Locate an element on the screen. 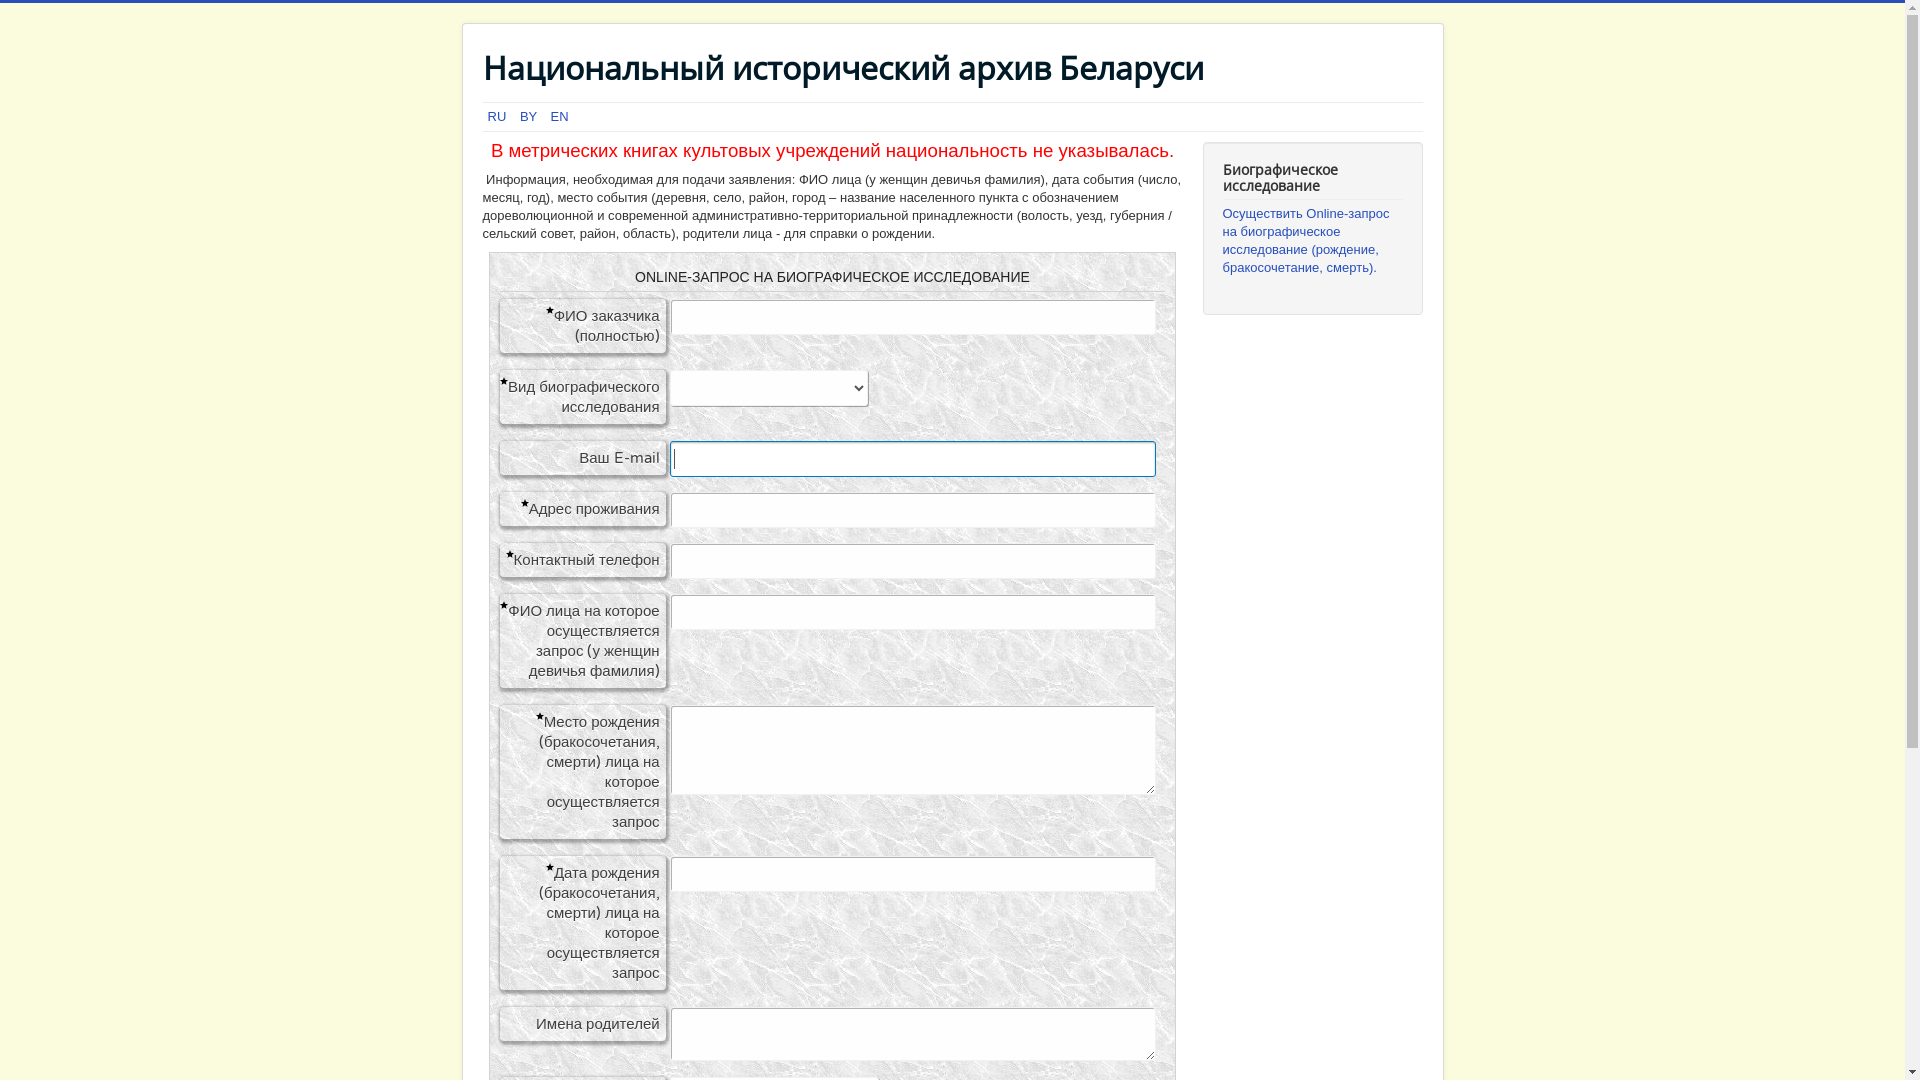  EN is located at coordinates (560, 116).